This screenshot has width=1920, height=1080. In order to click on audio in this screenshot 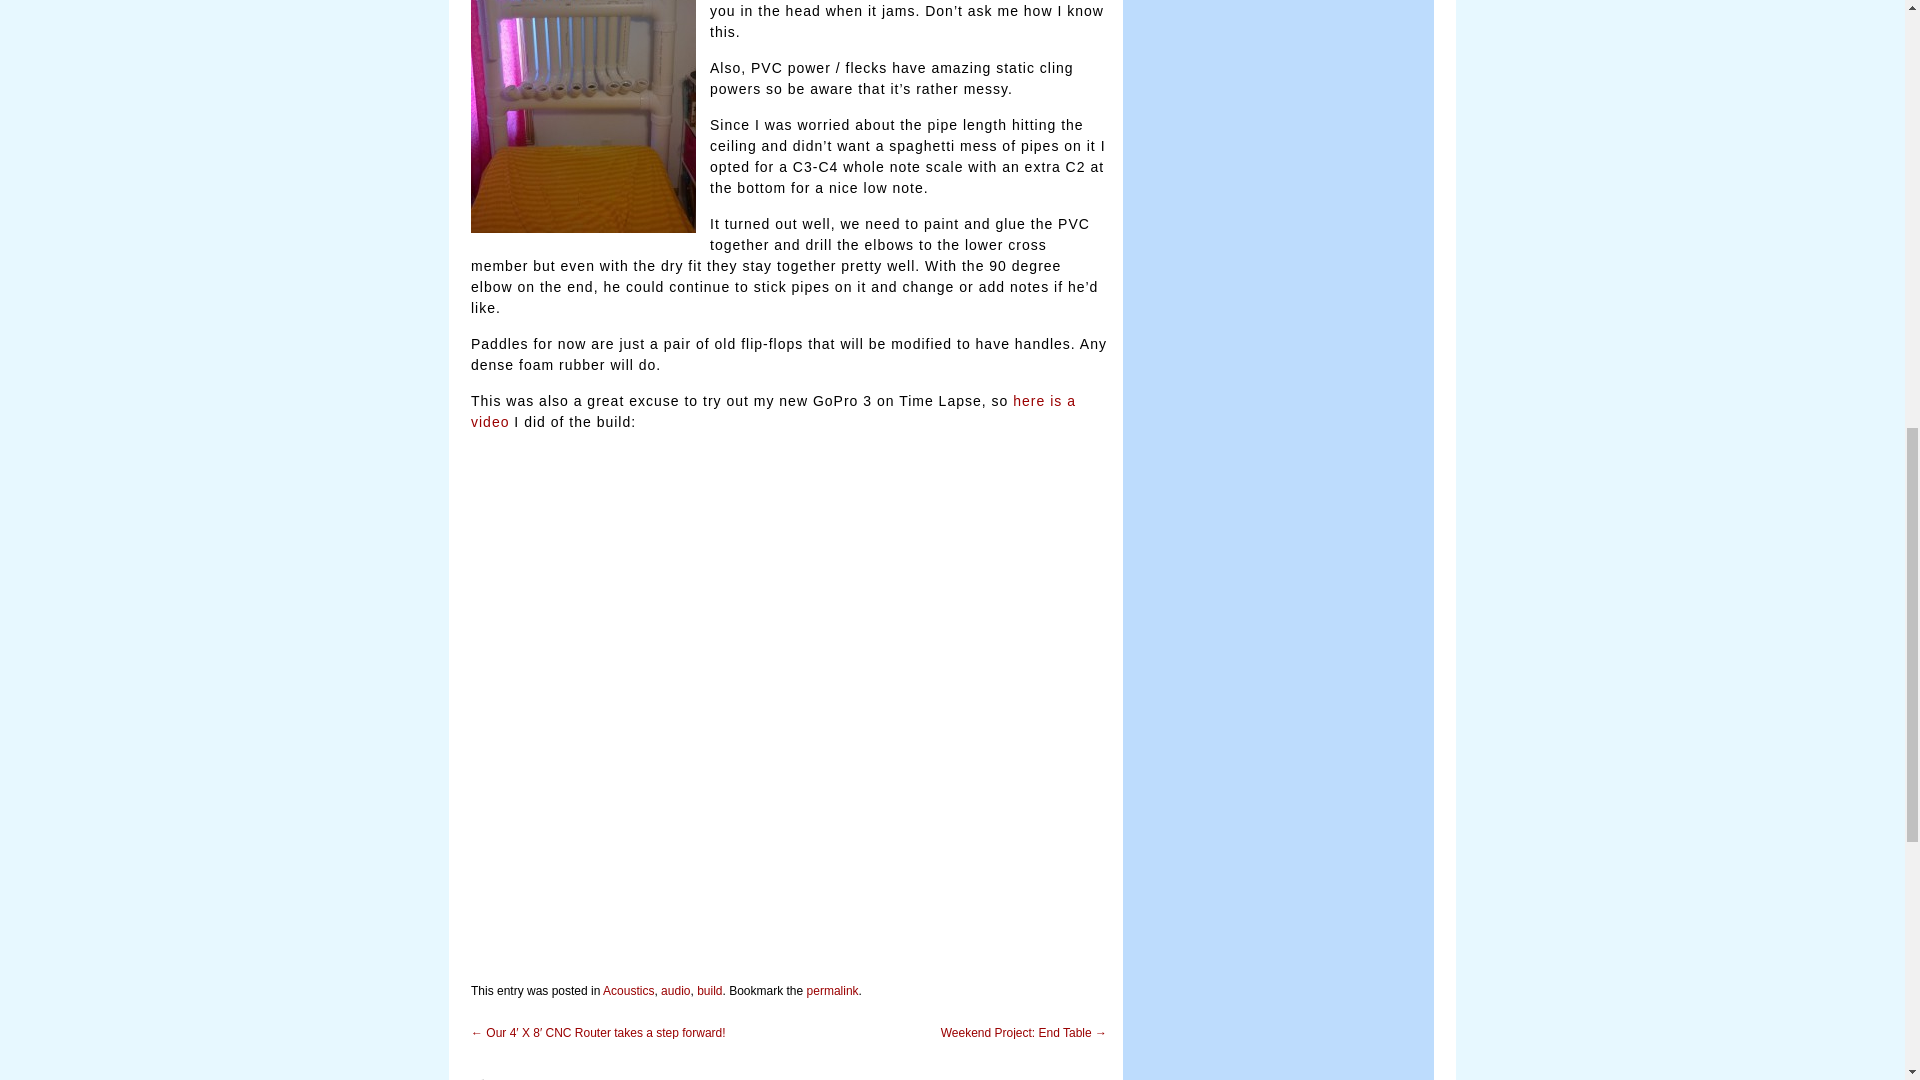, I will do `click(674, 990)`.